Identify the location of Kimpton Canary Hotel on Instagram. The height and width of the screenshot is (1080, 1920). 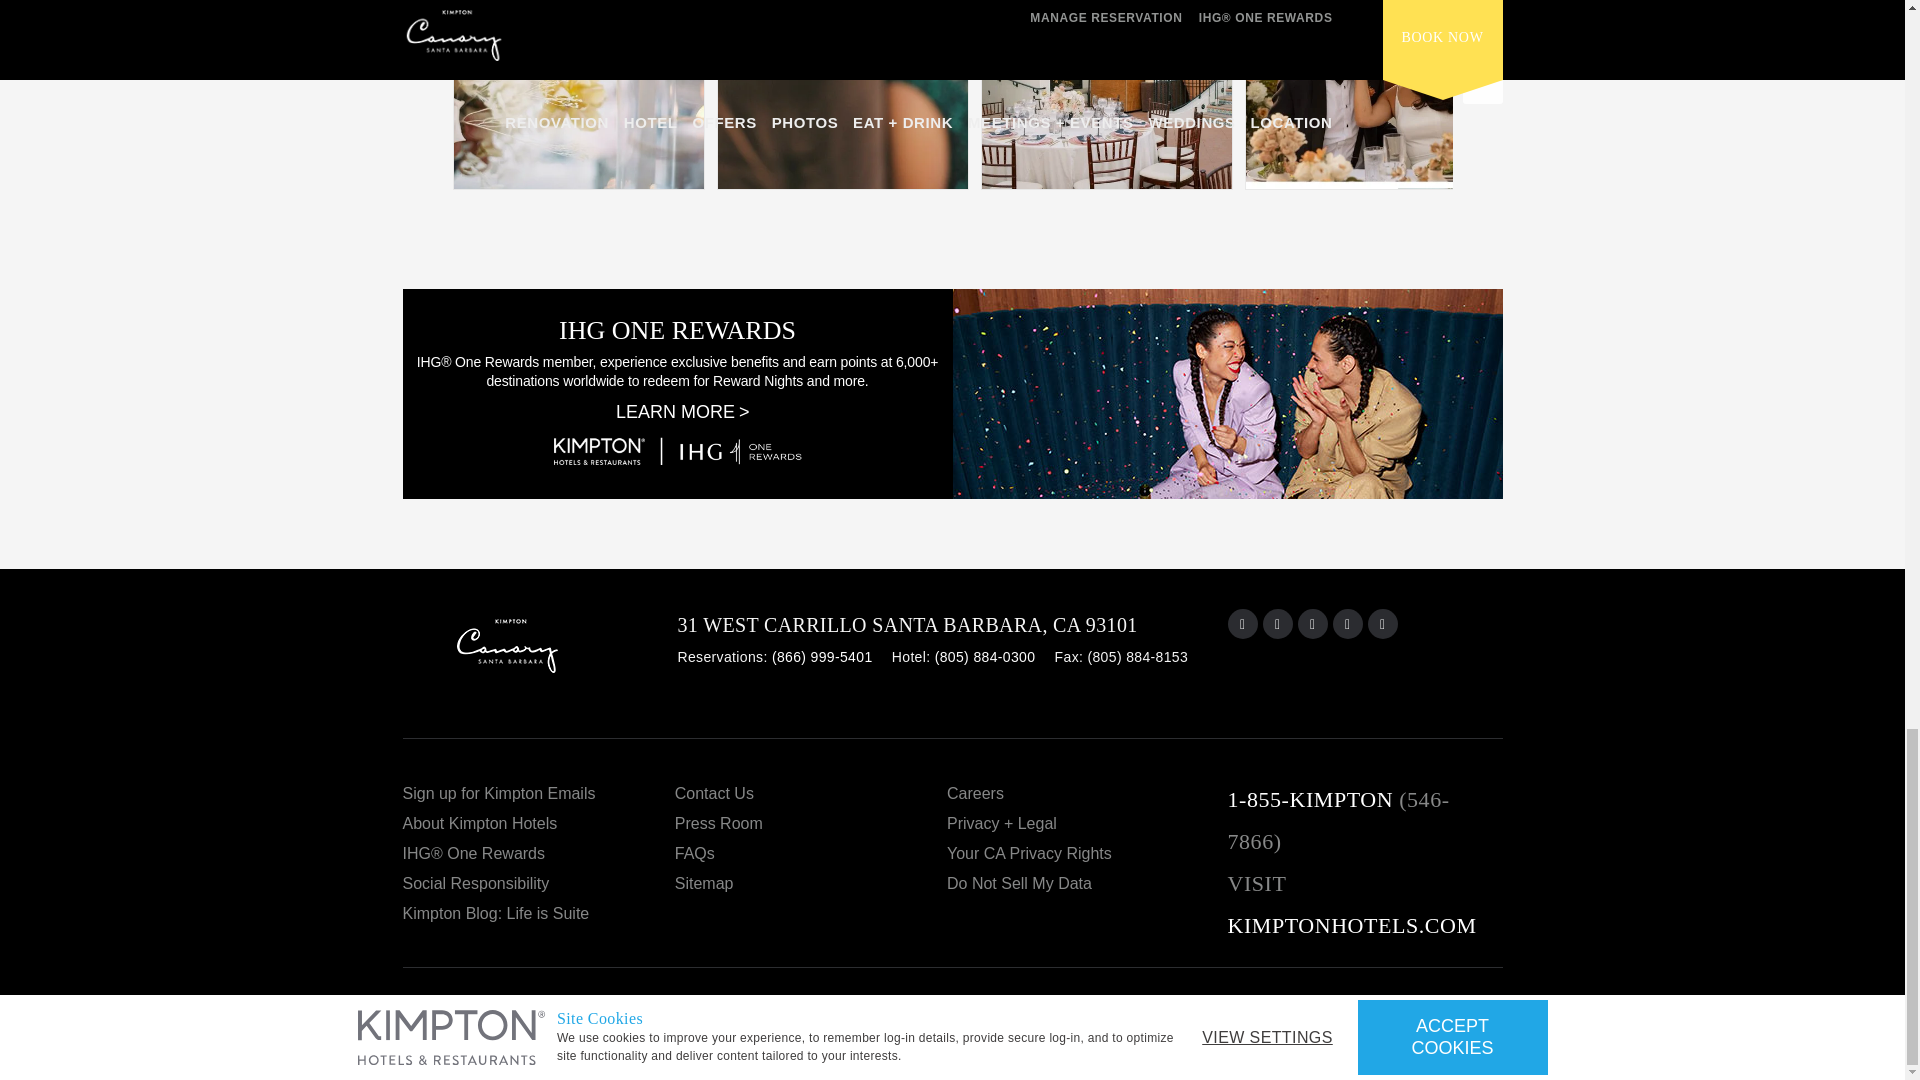
(1242, 624).